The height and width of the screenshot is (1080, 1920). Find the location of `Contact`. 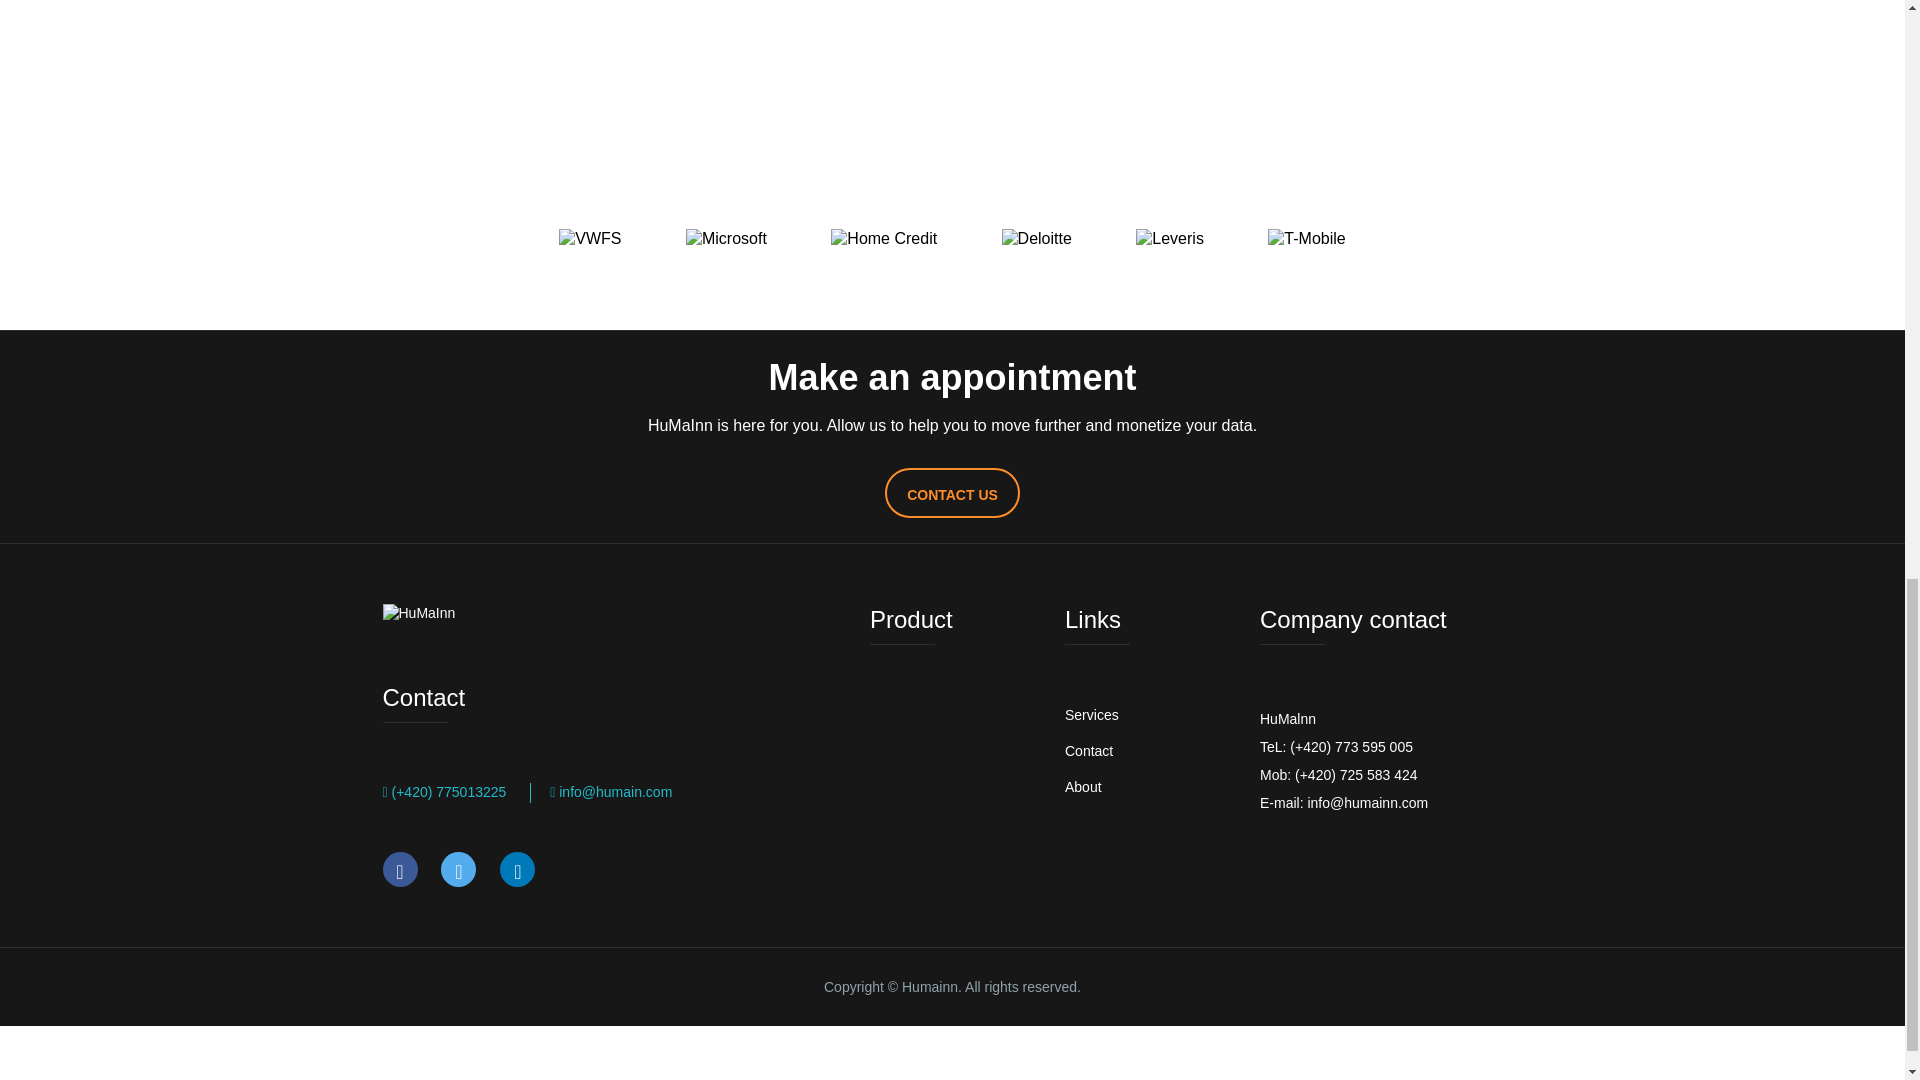

Contact is located at coordinates (1089, 751).